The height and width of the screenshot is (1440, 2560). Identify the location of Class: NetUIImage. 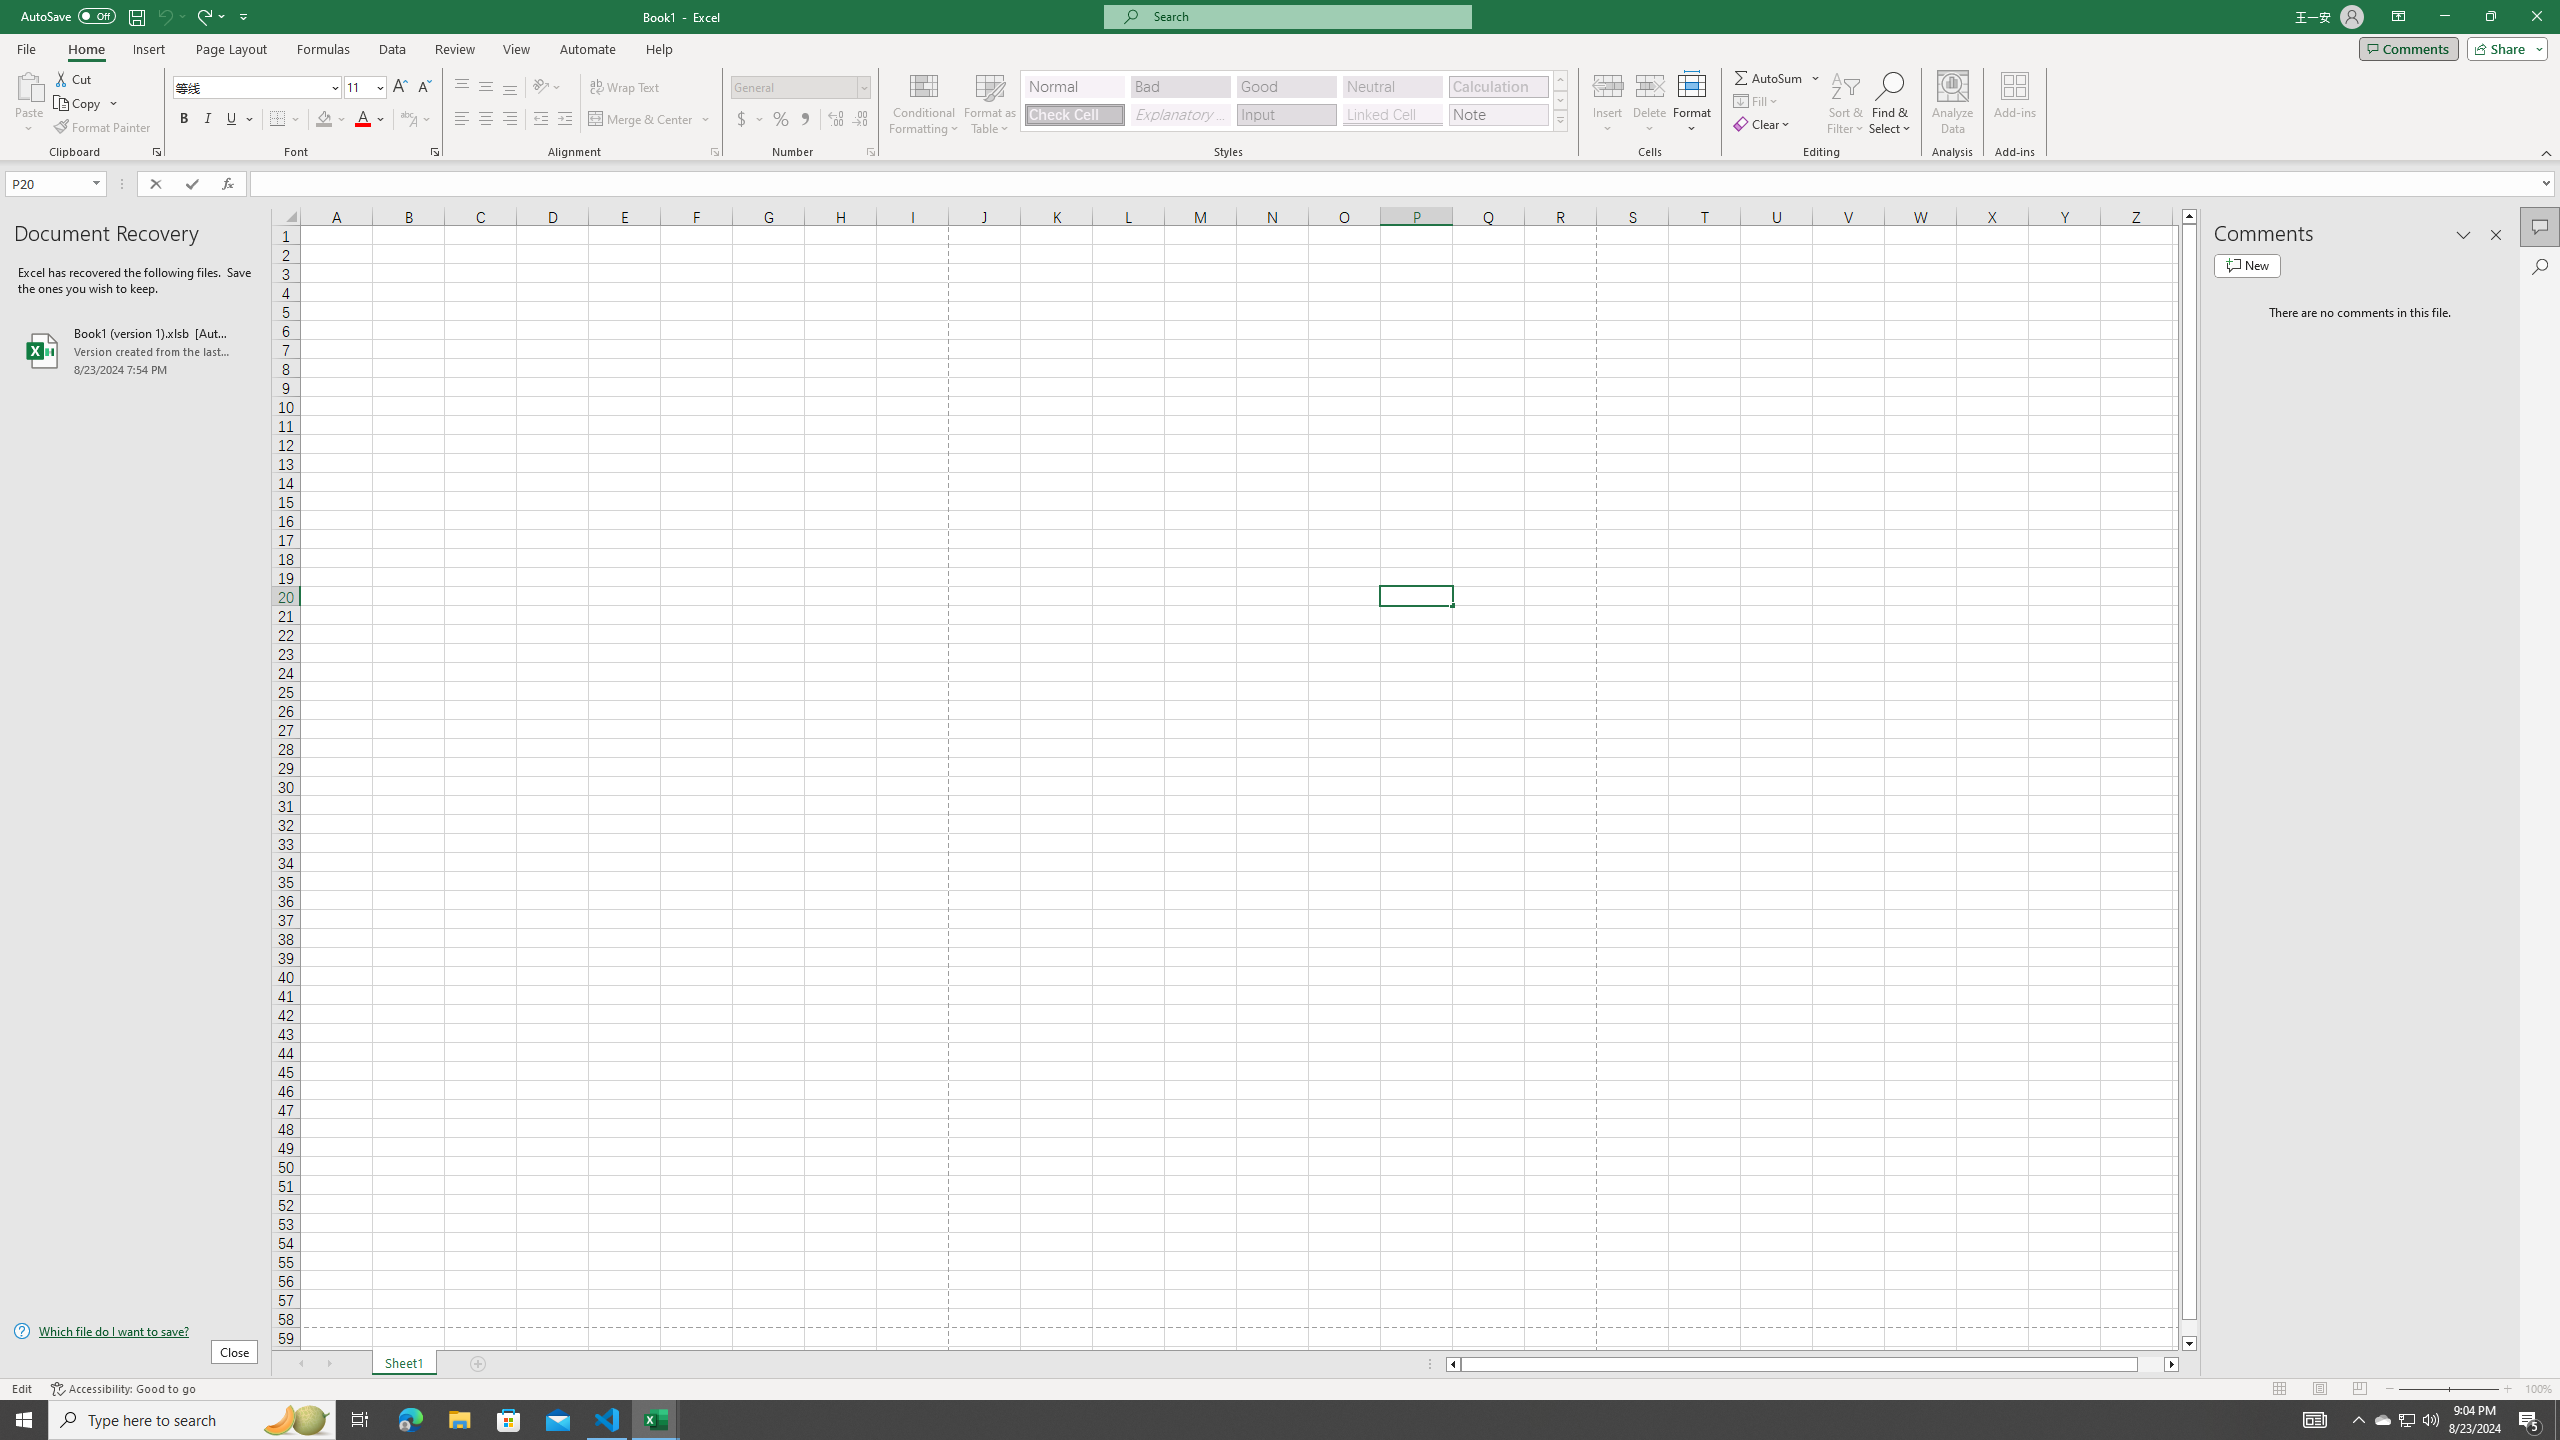
(1560, 120).